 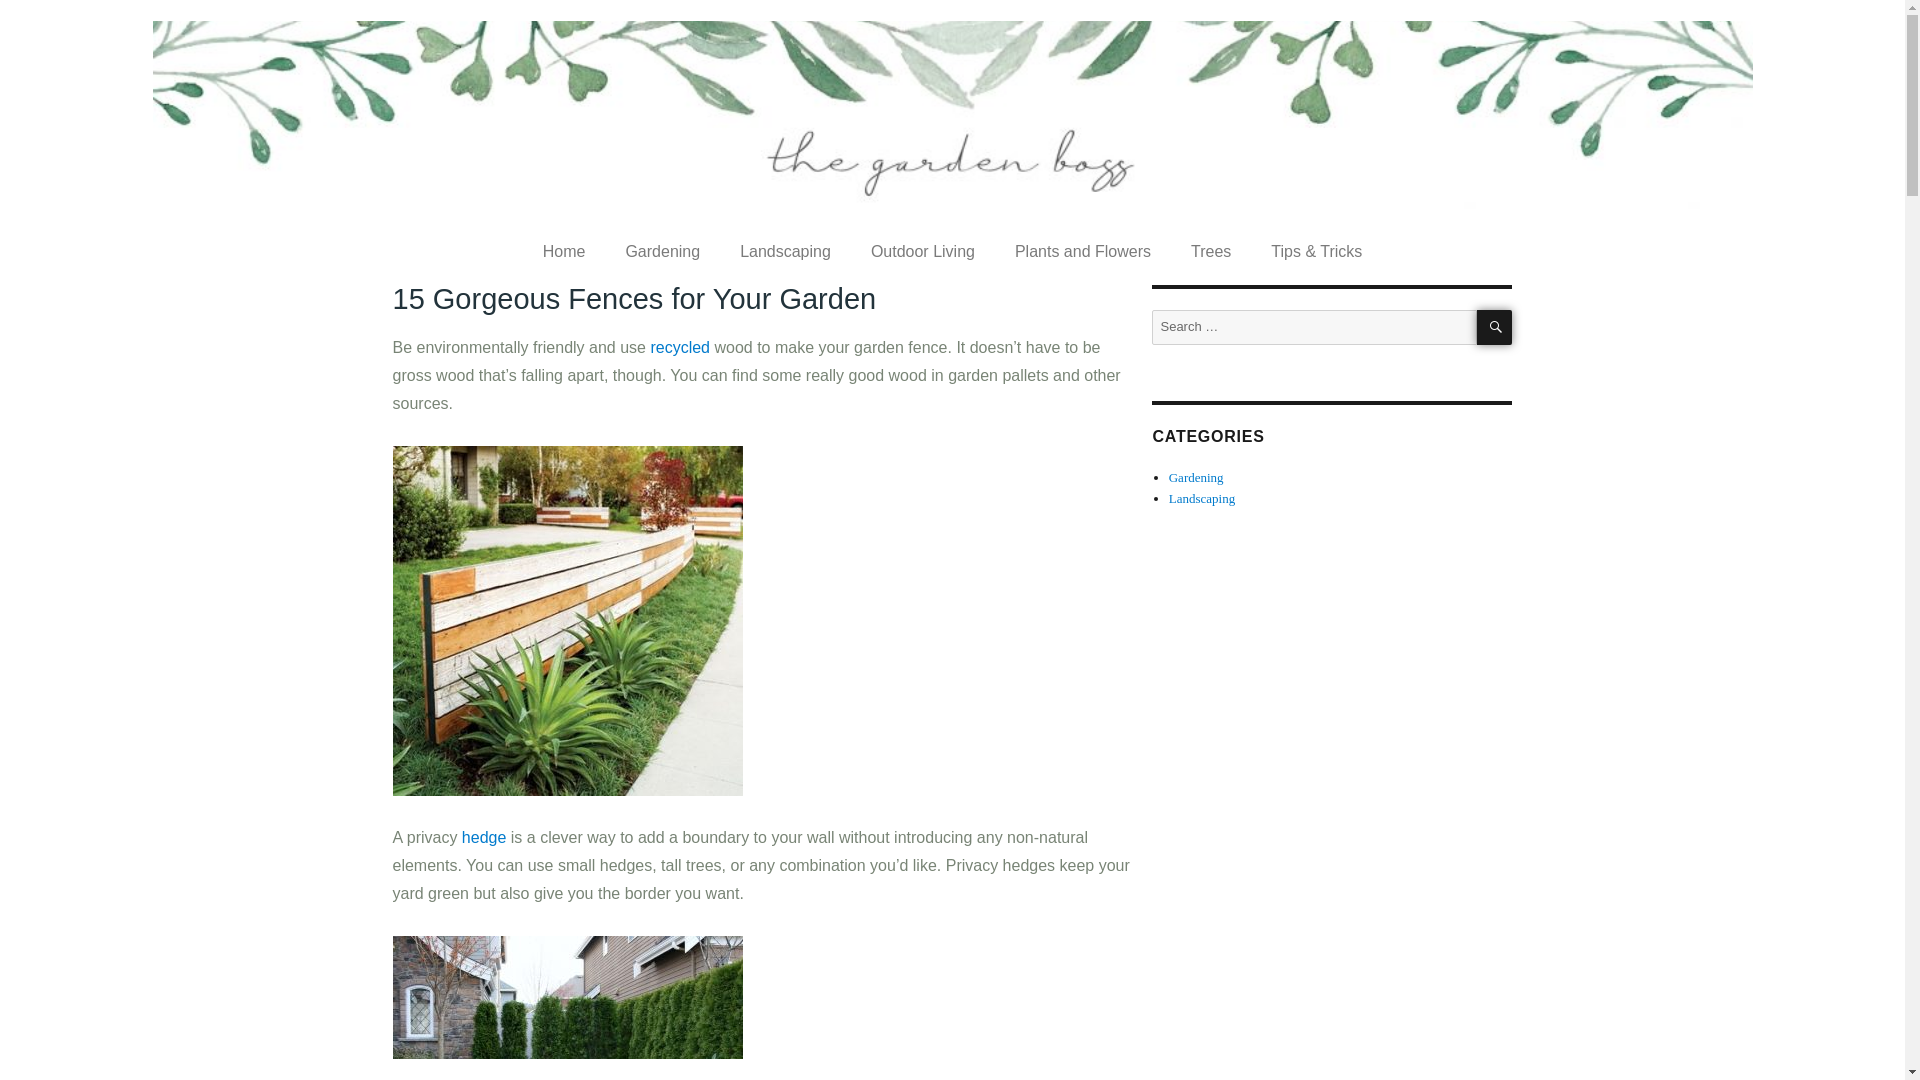 What do you see at coordinates (1202, 498) in the screenshot?
I see `Landscaping` at bounding box center [1202, 498].